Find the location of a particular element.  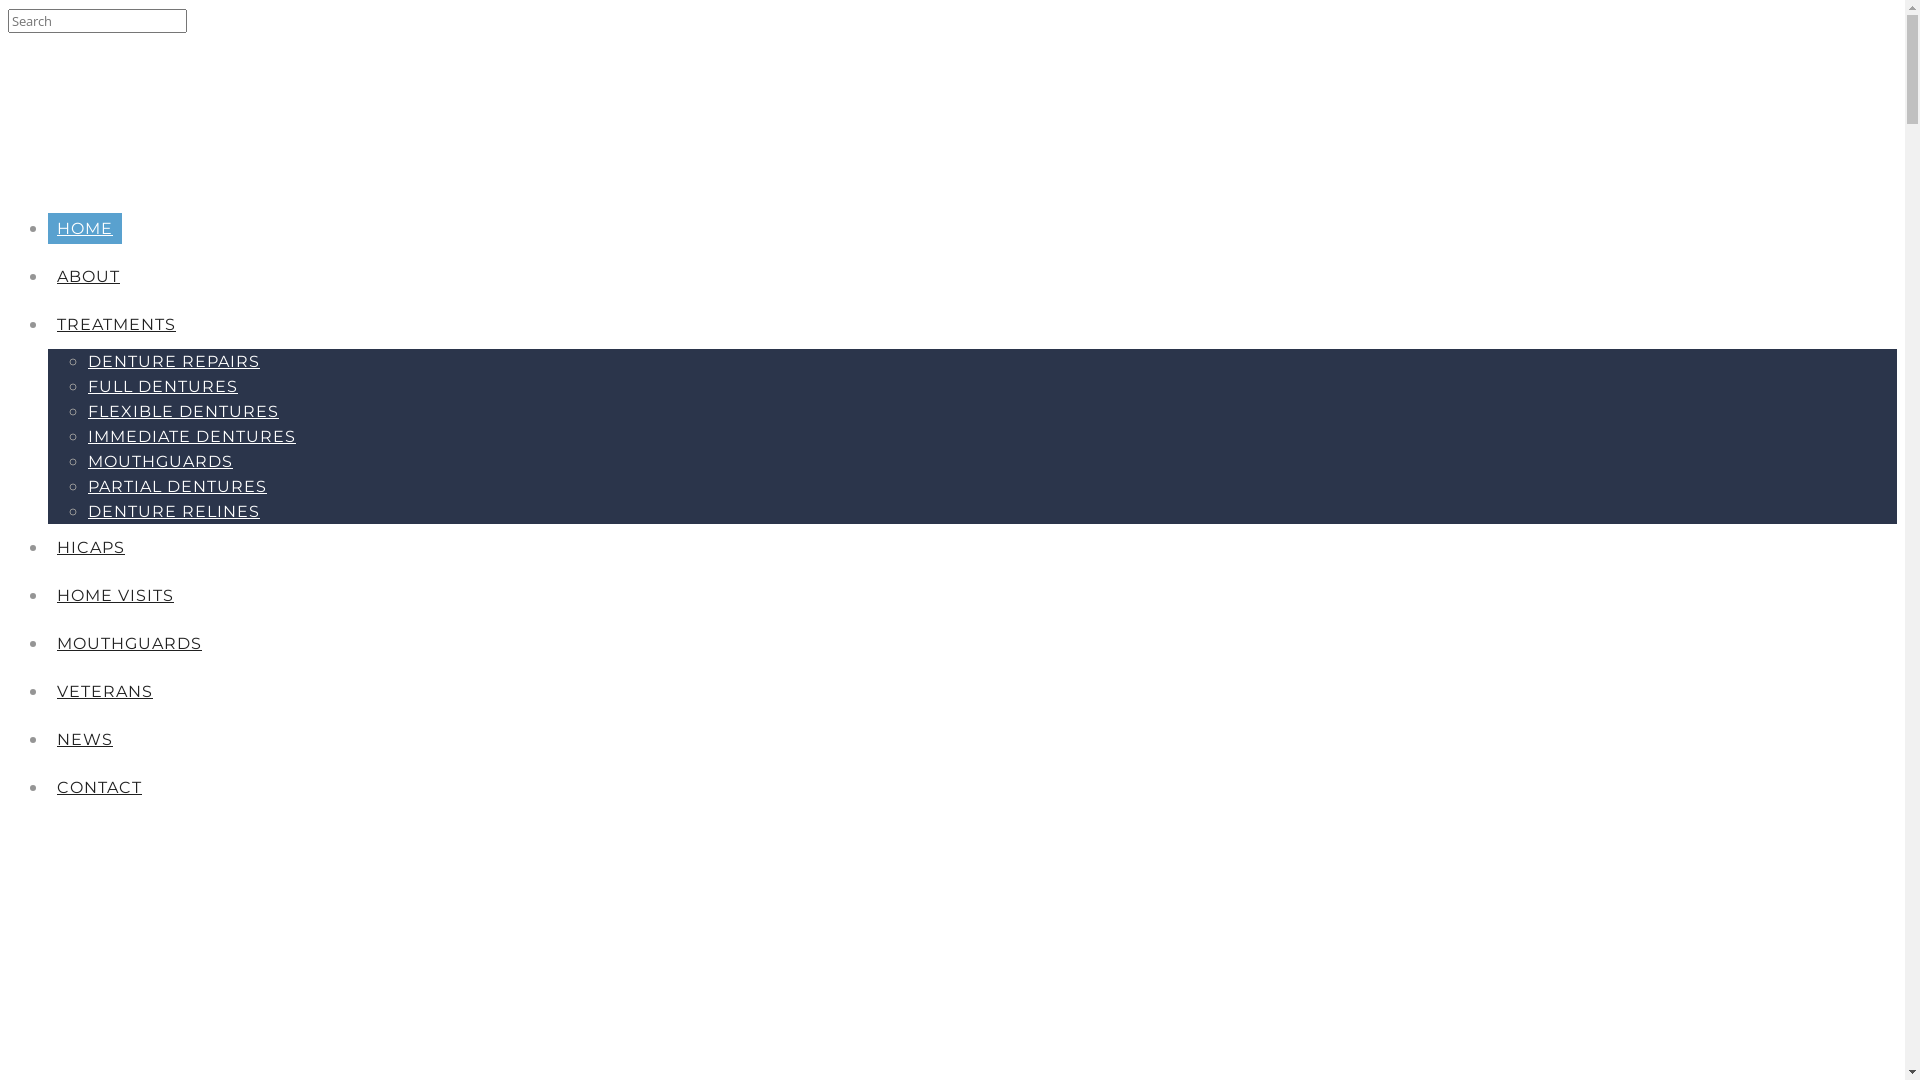

Ocean Grove Denture Services is located at coordinates (158, 177).